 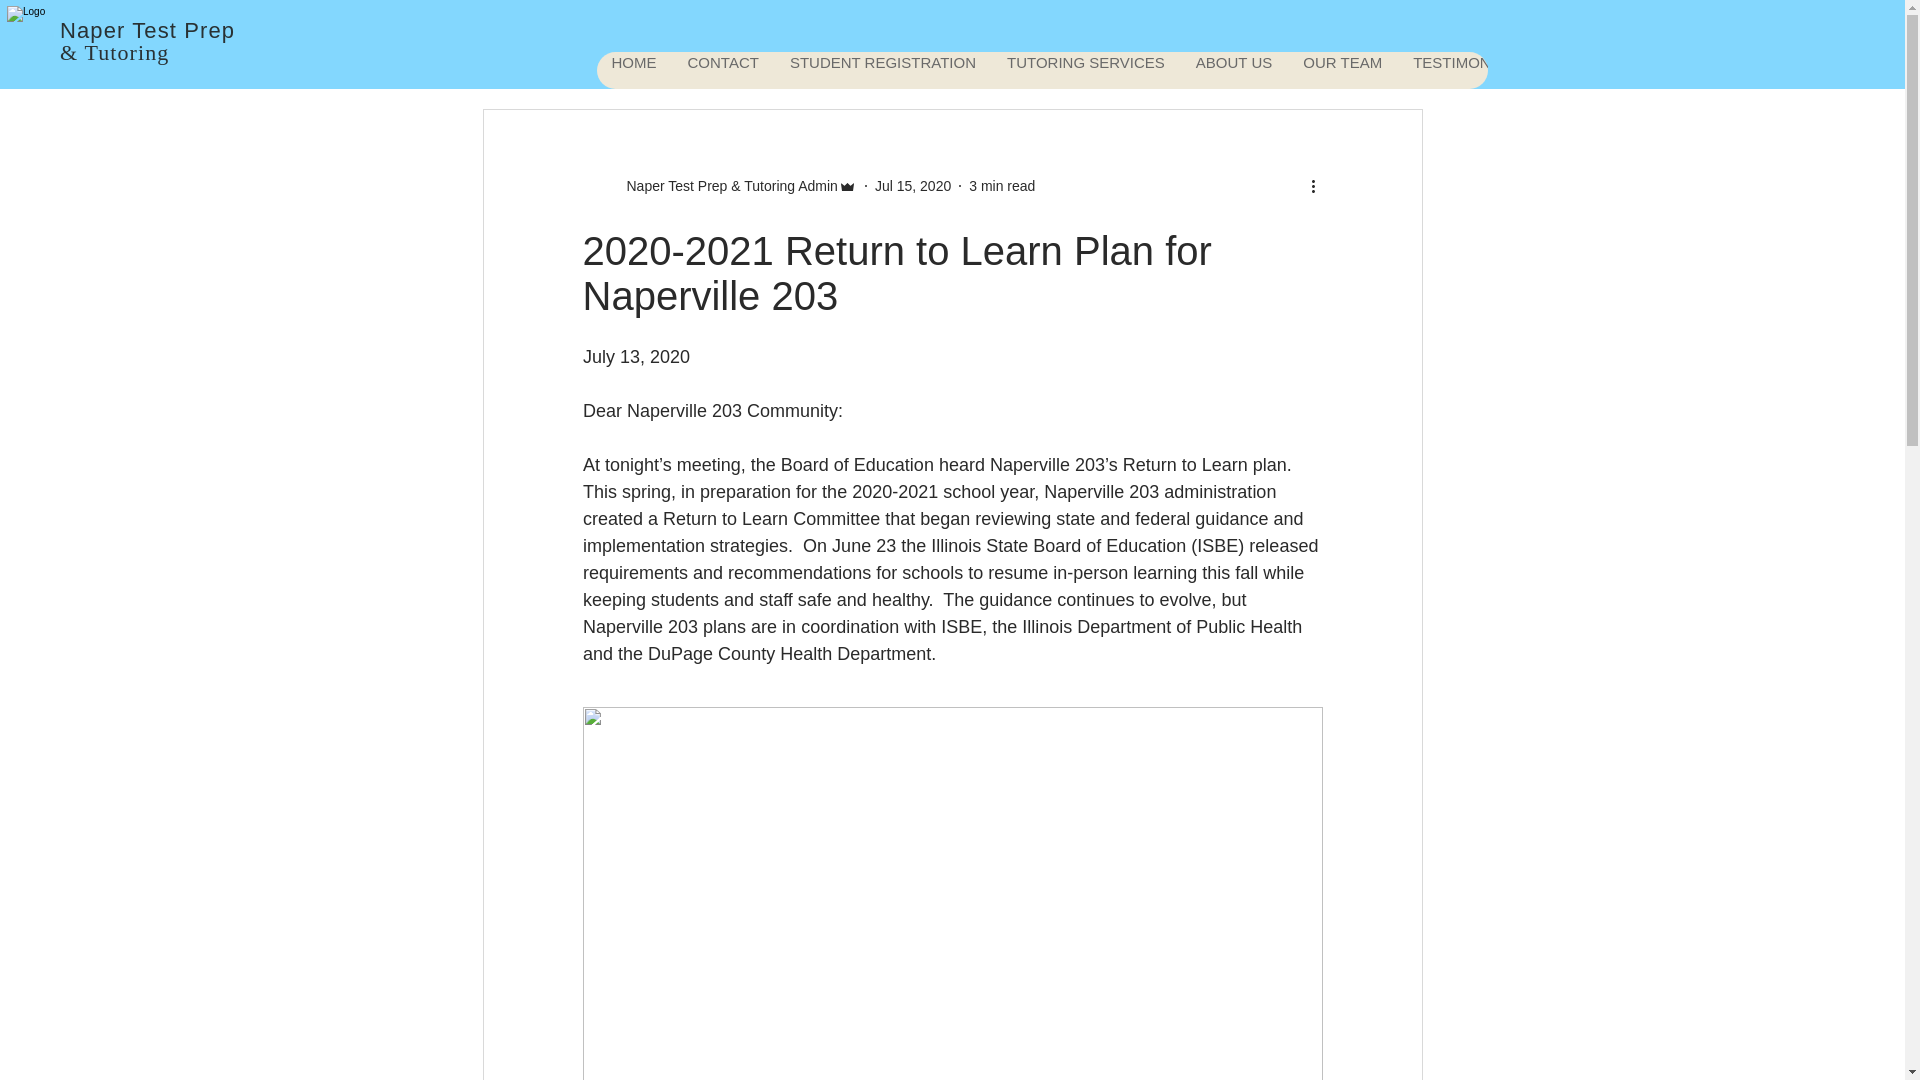 I want to click on HOME, so click(x=632, y=70).